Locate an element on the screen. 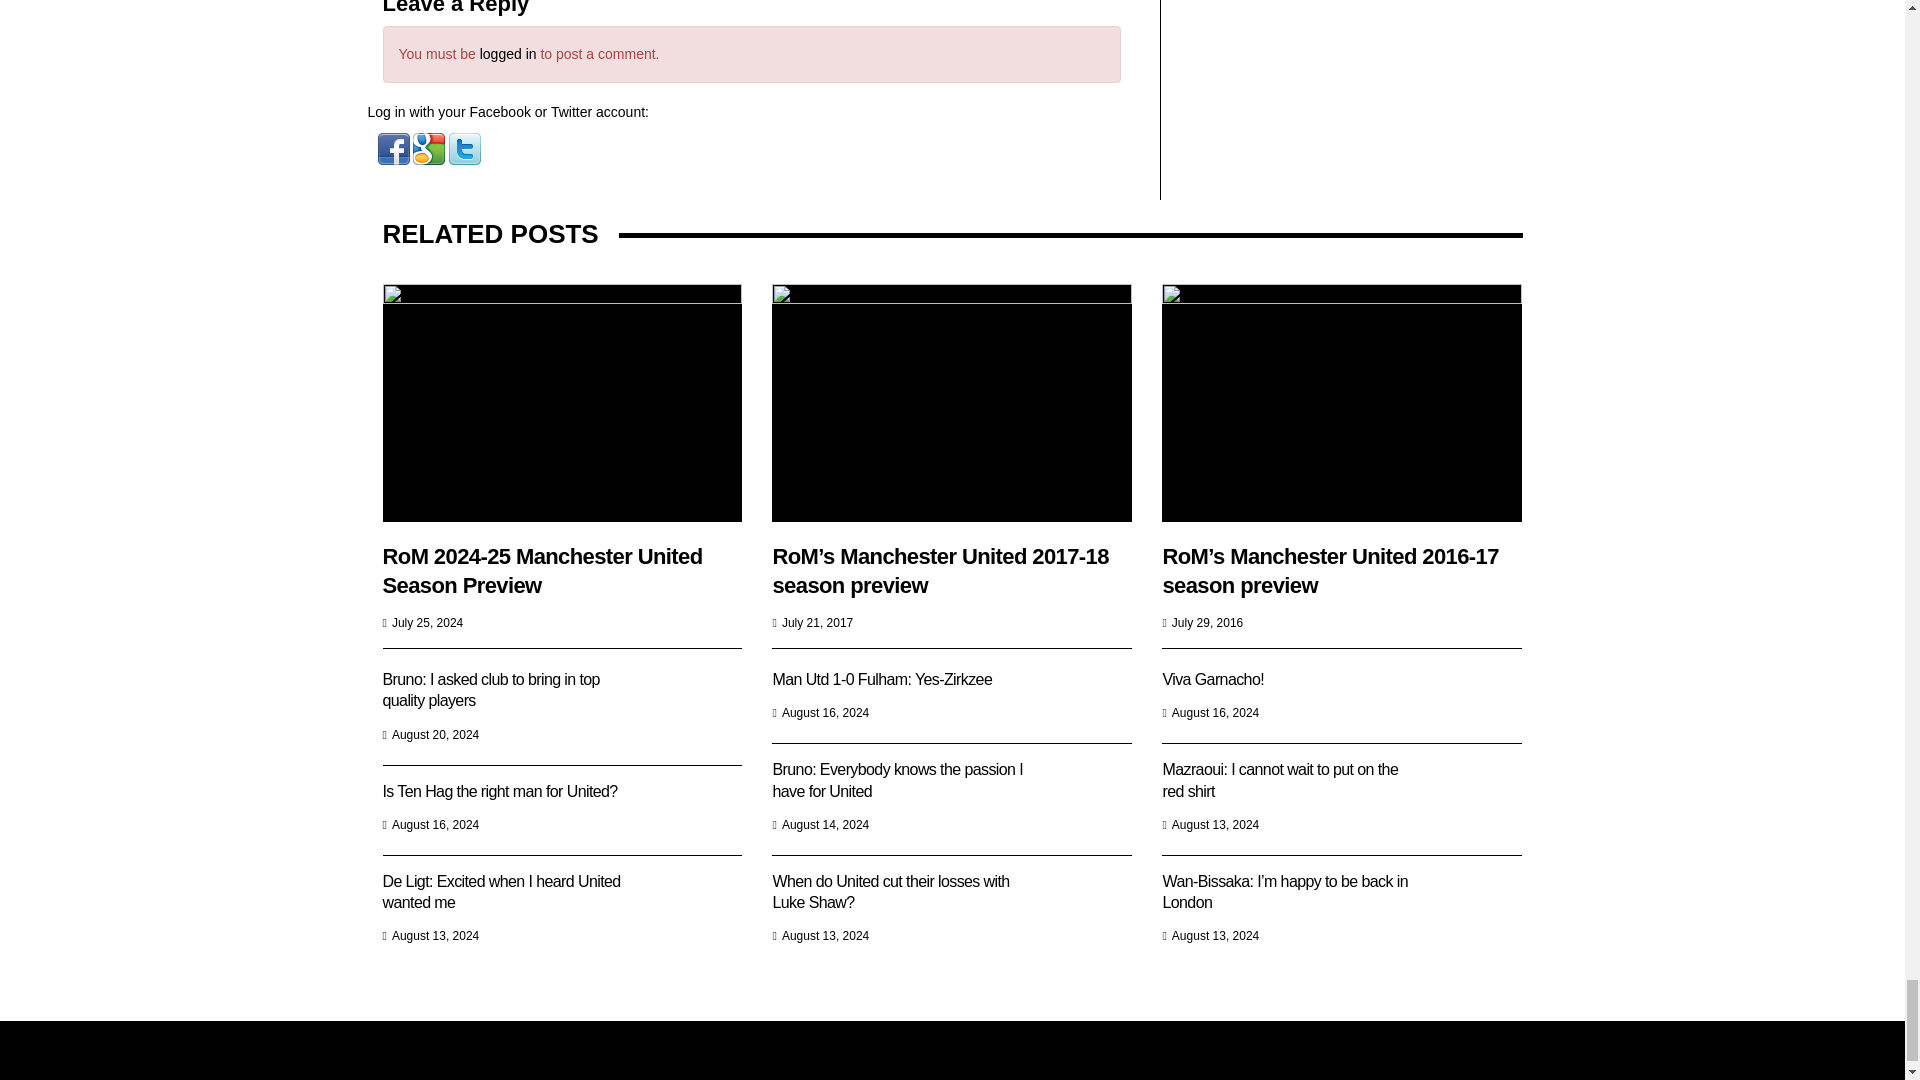 Image resolution: width=1920 pixels, height=1080 pixels. Connect with Google is located at coordinates (430, 148).